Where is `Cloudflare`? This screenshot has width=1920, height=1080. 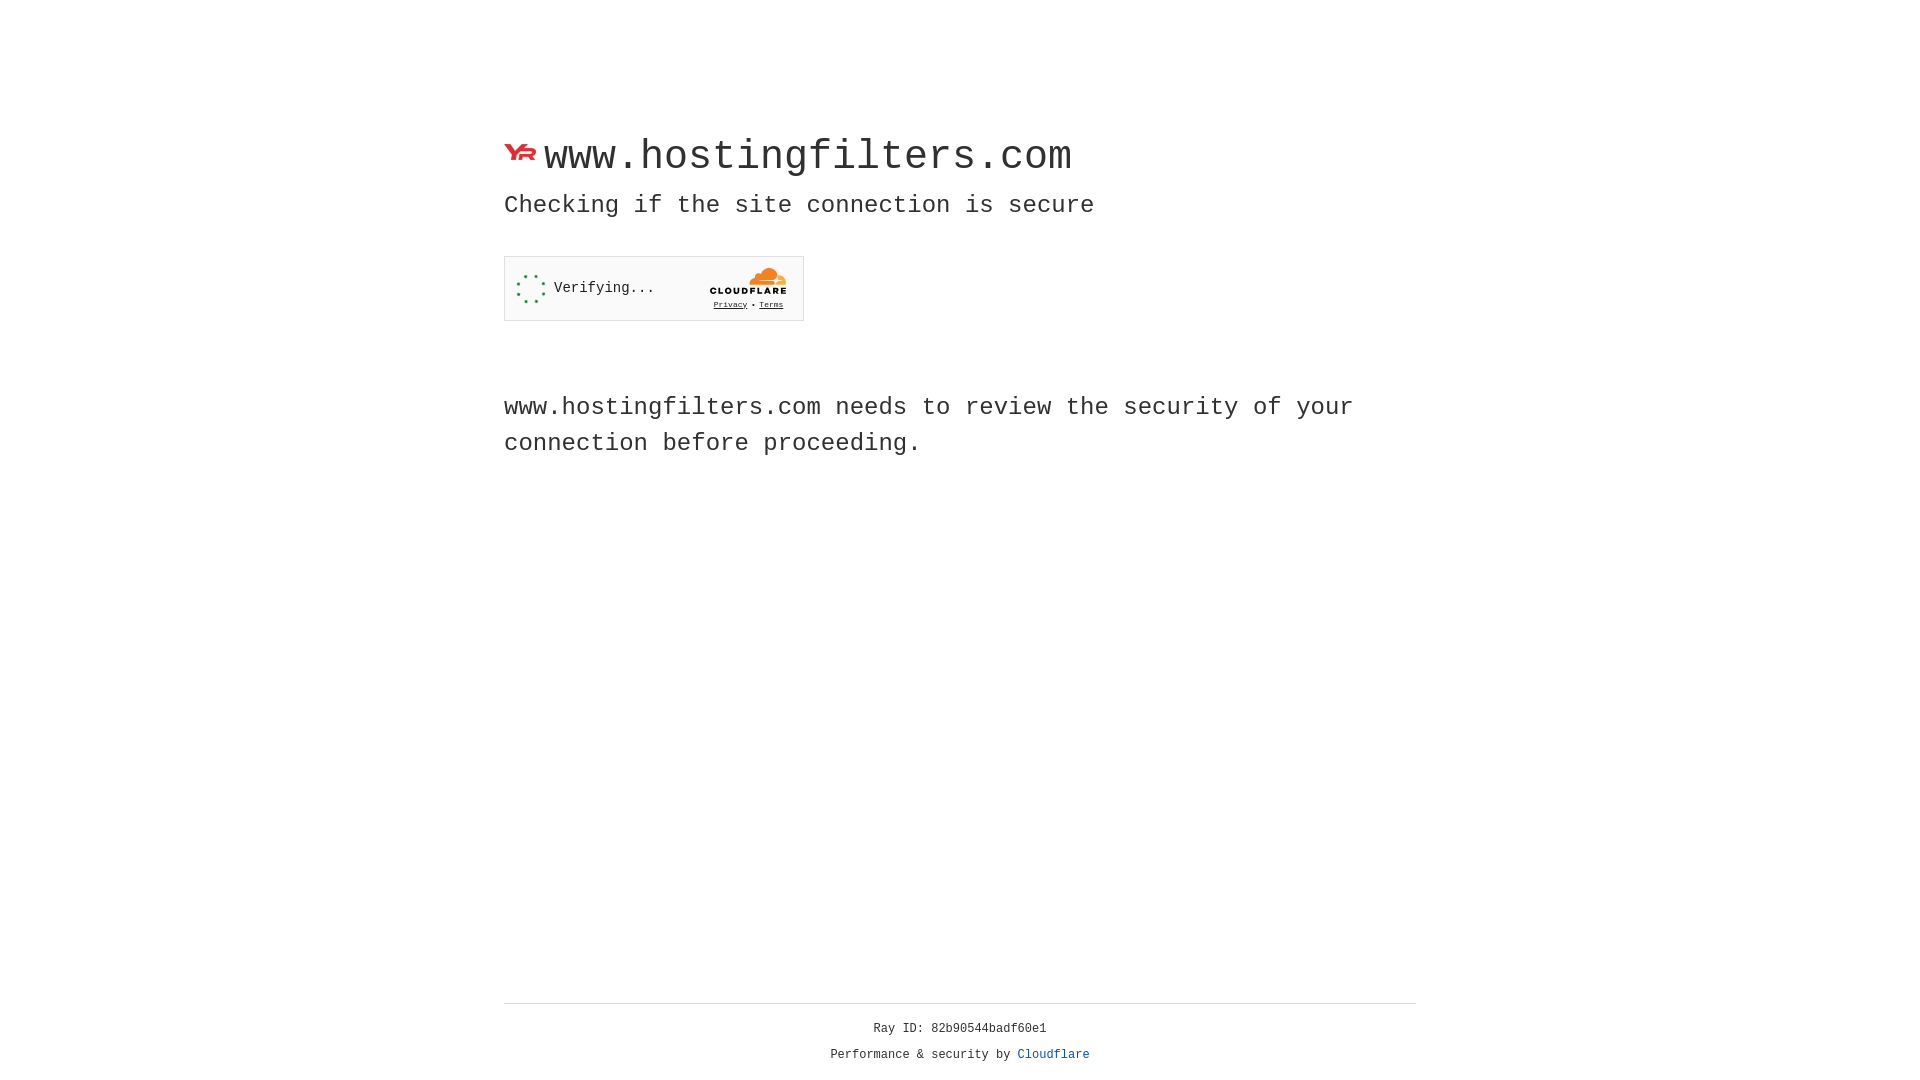 Cloudflare is located at coordinates (1054, 1055).